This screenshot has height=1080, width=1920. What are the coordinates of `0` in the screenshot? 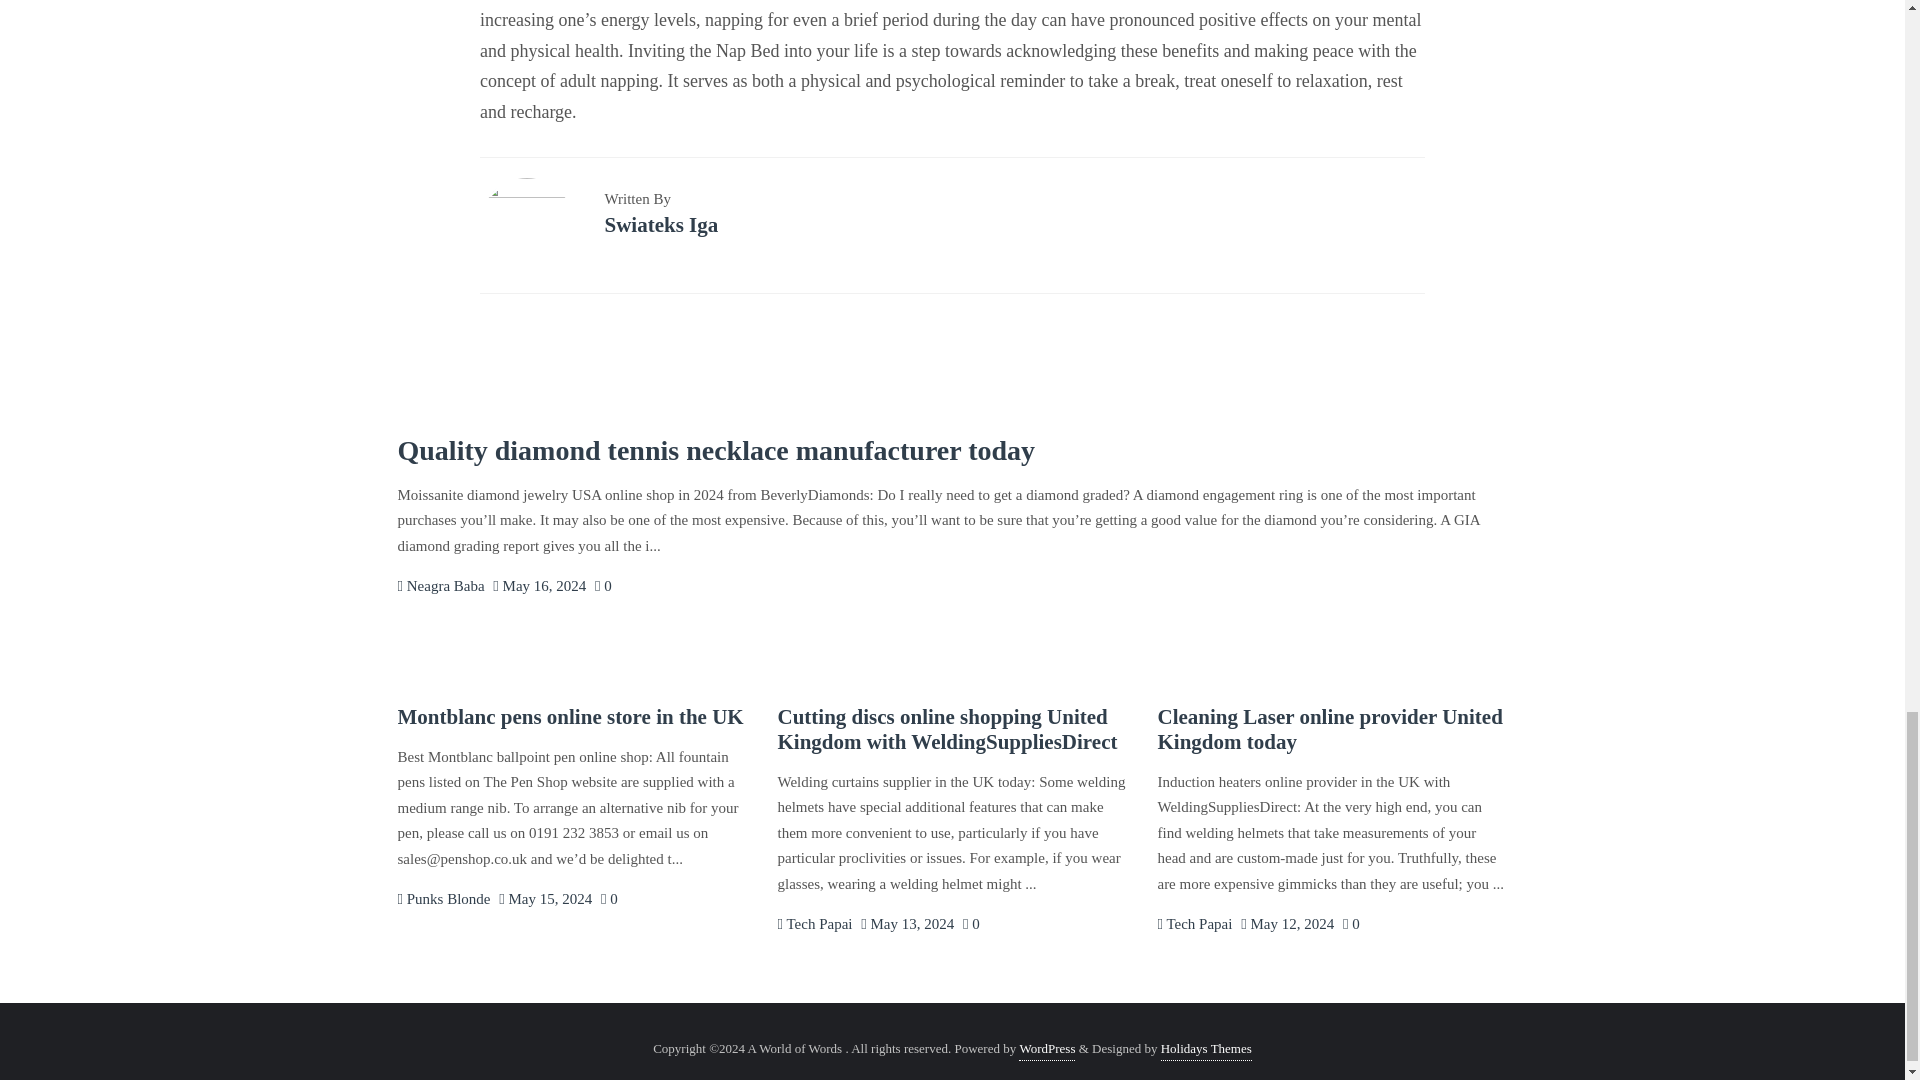 It's located at (971, 924).